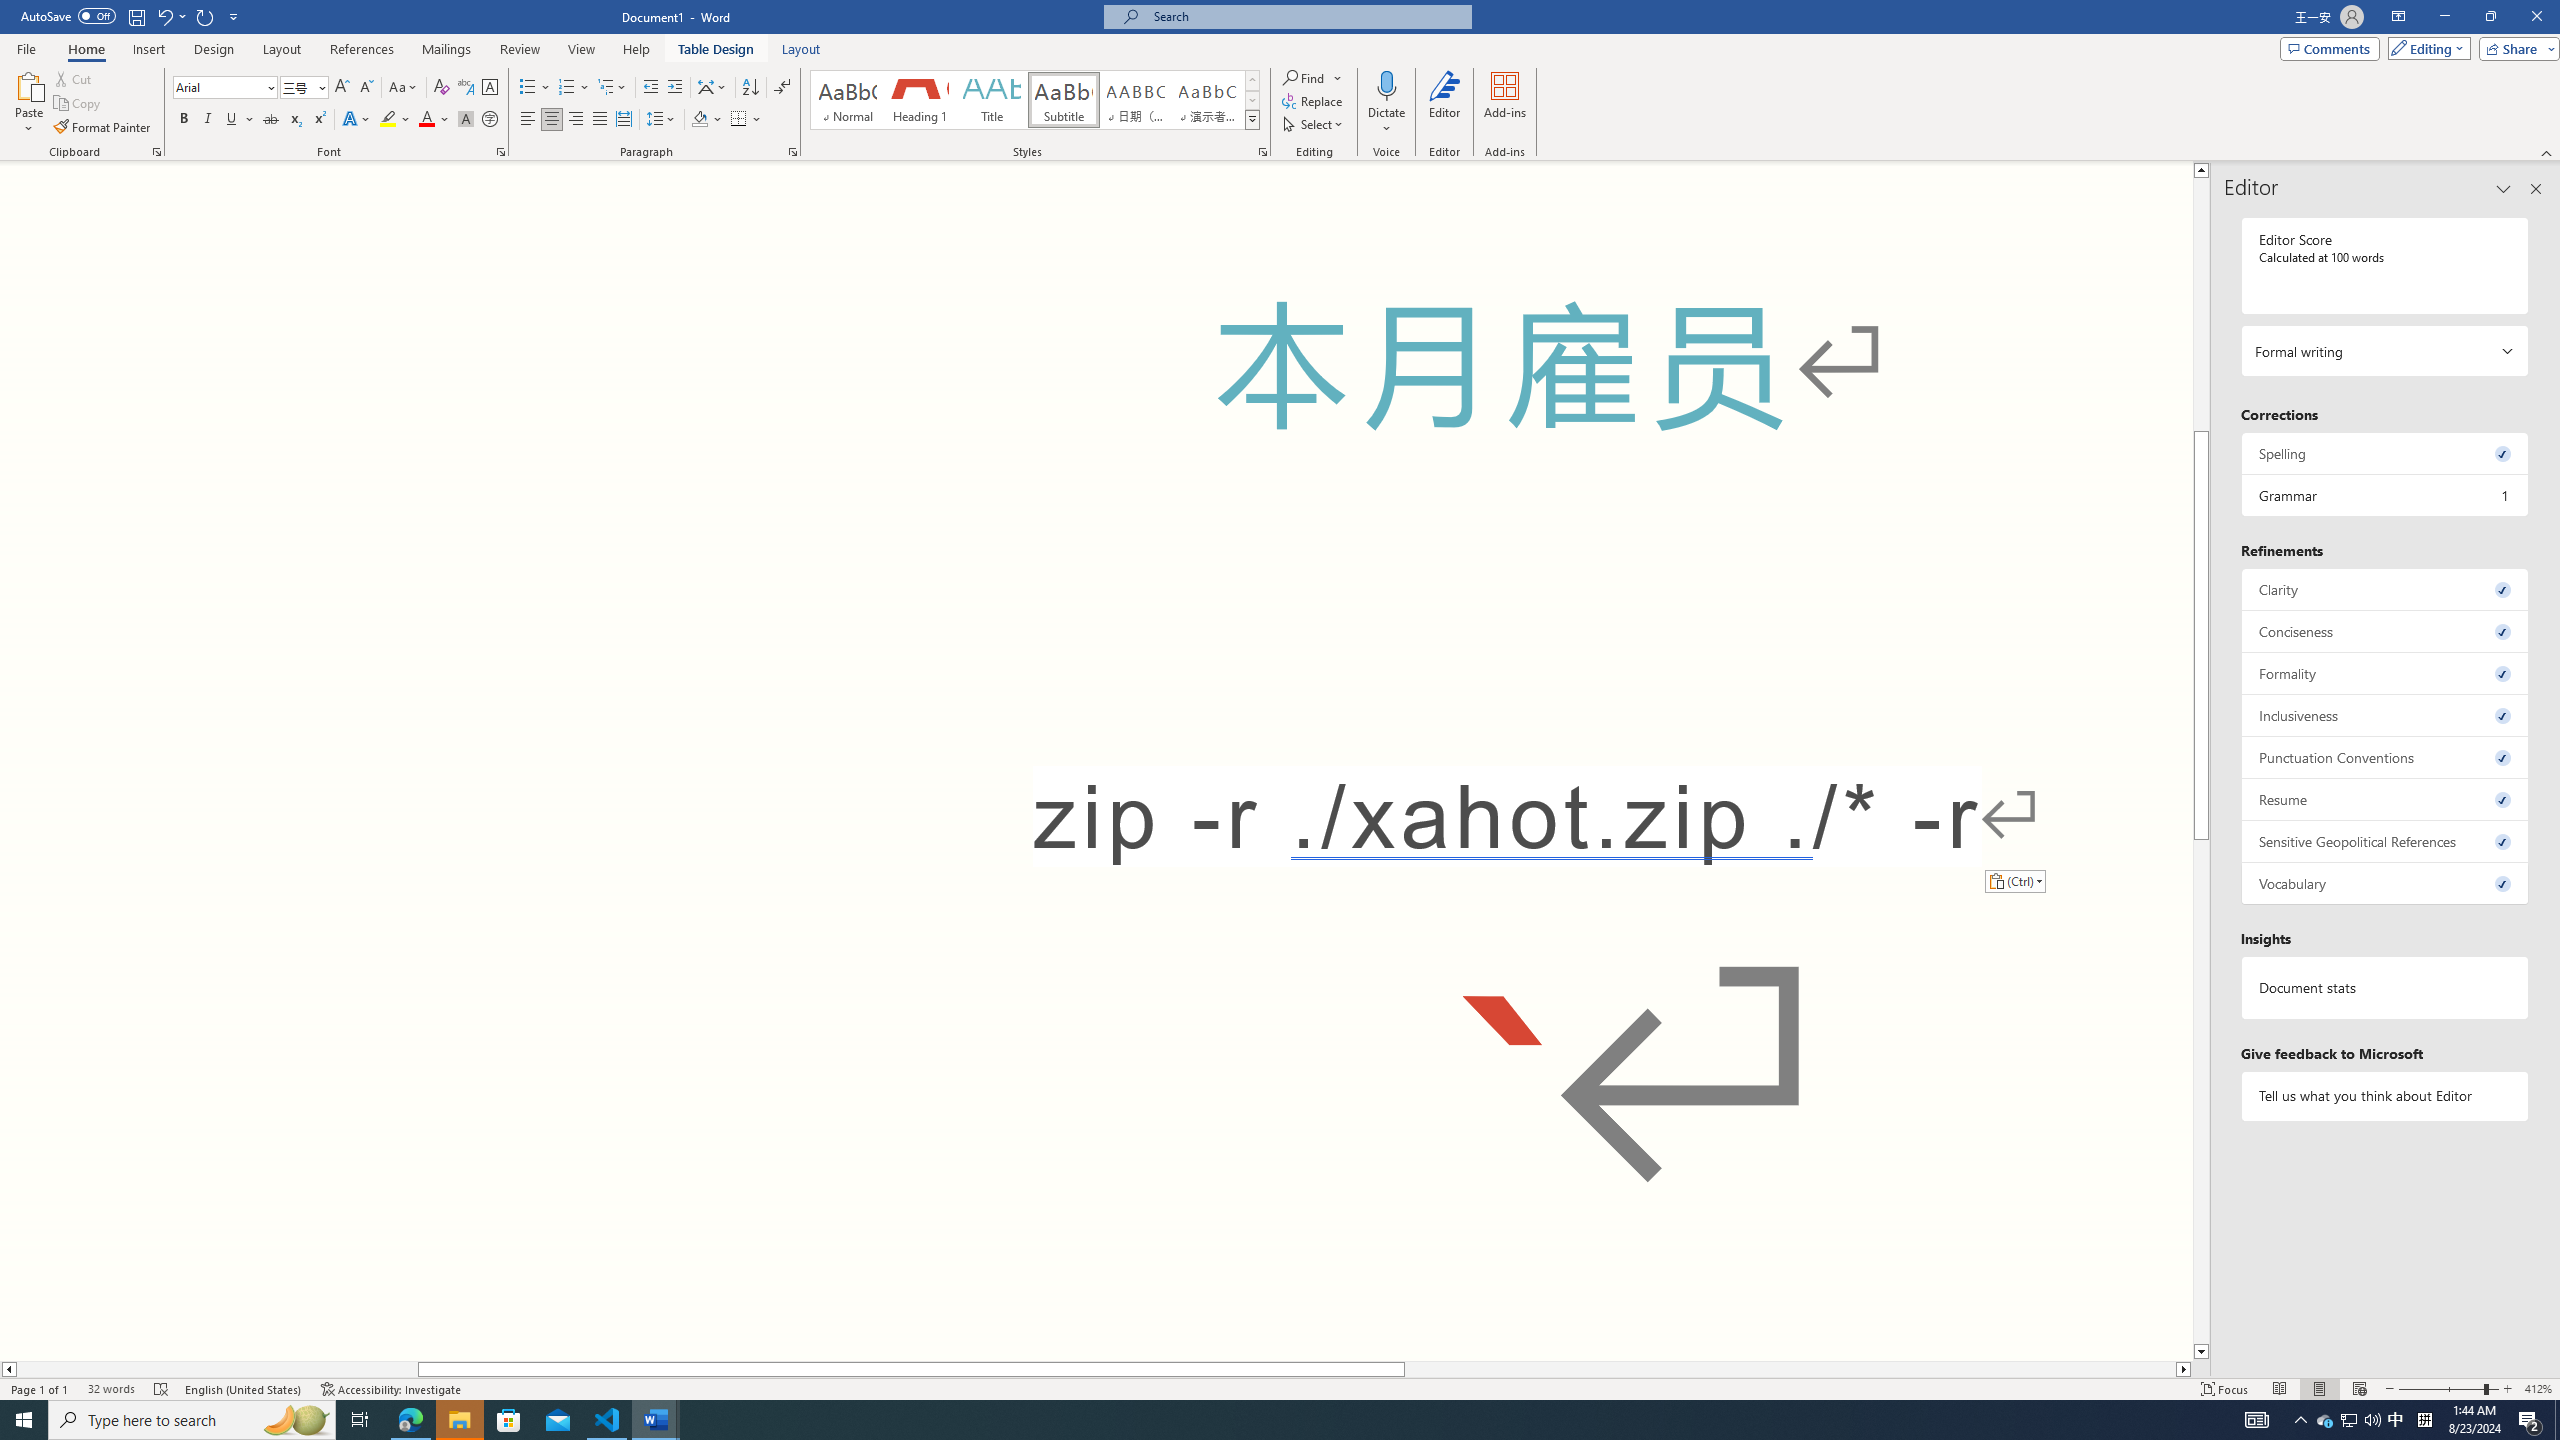 The image size is (2560, 1440). Describe the element at coordinates (466, 88) in the screenshot. I see `Phonetic Guide...` at that location.